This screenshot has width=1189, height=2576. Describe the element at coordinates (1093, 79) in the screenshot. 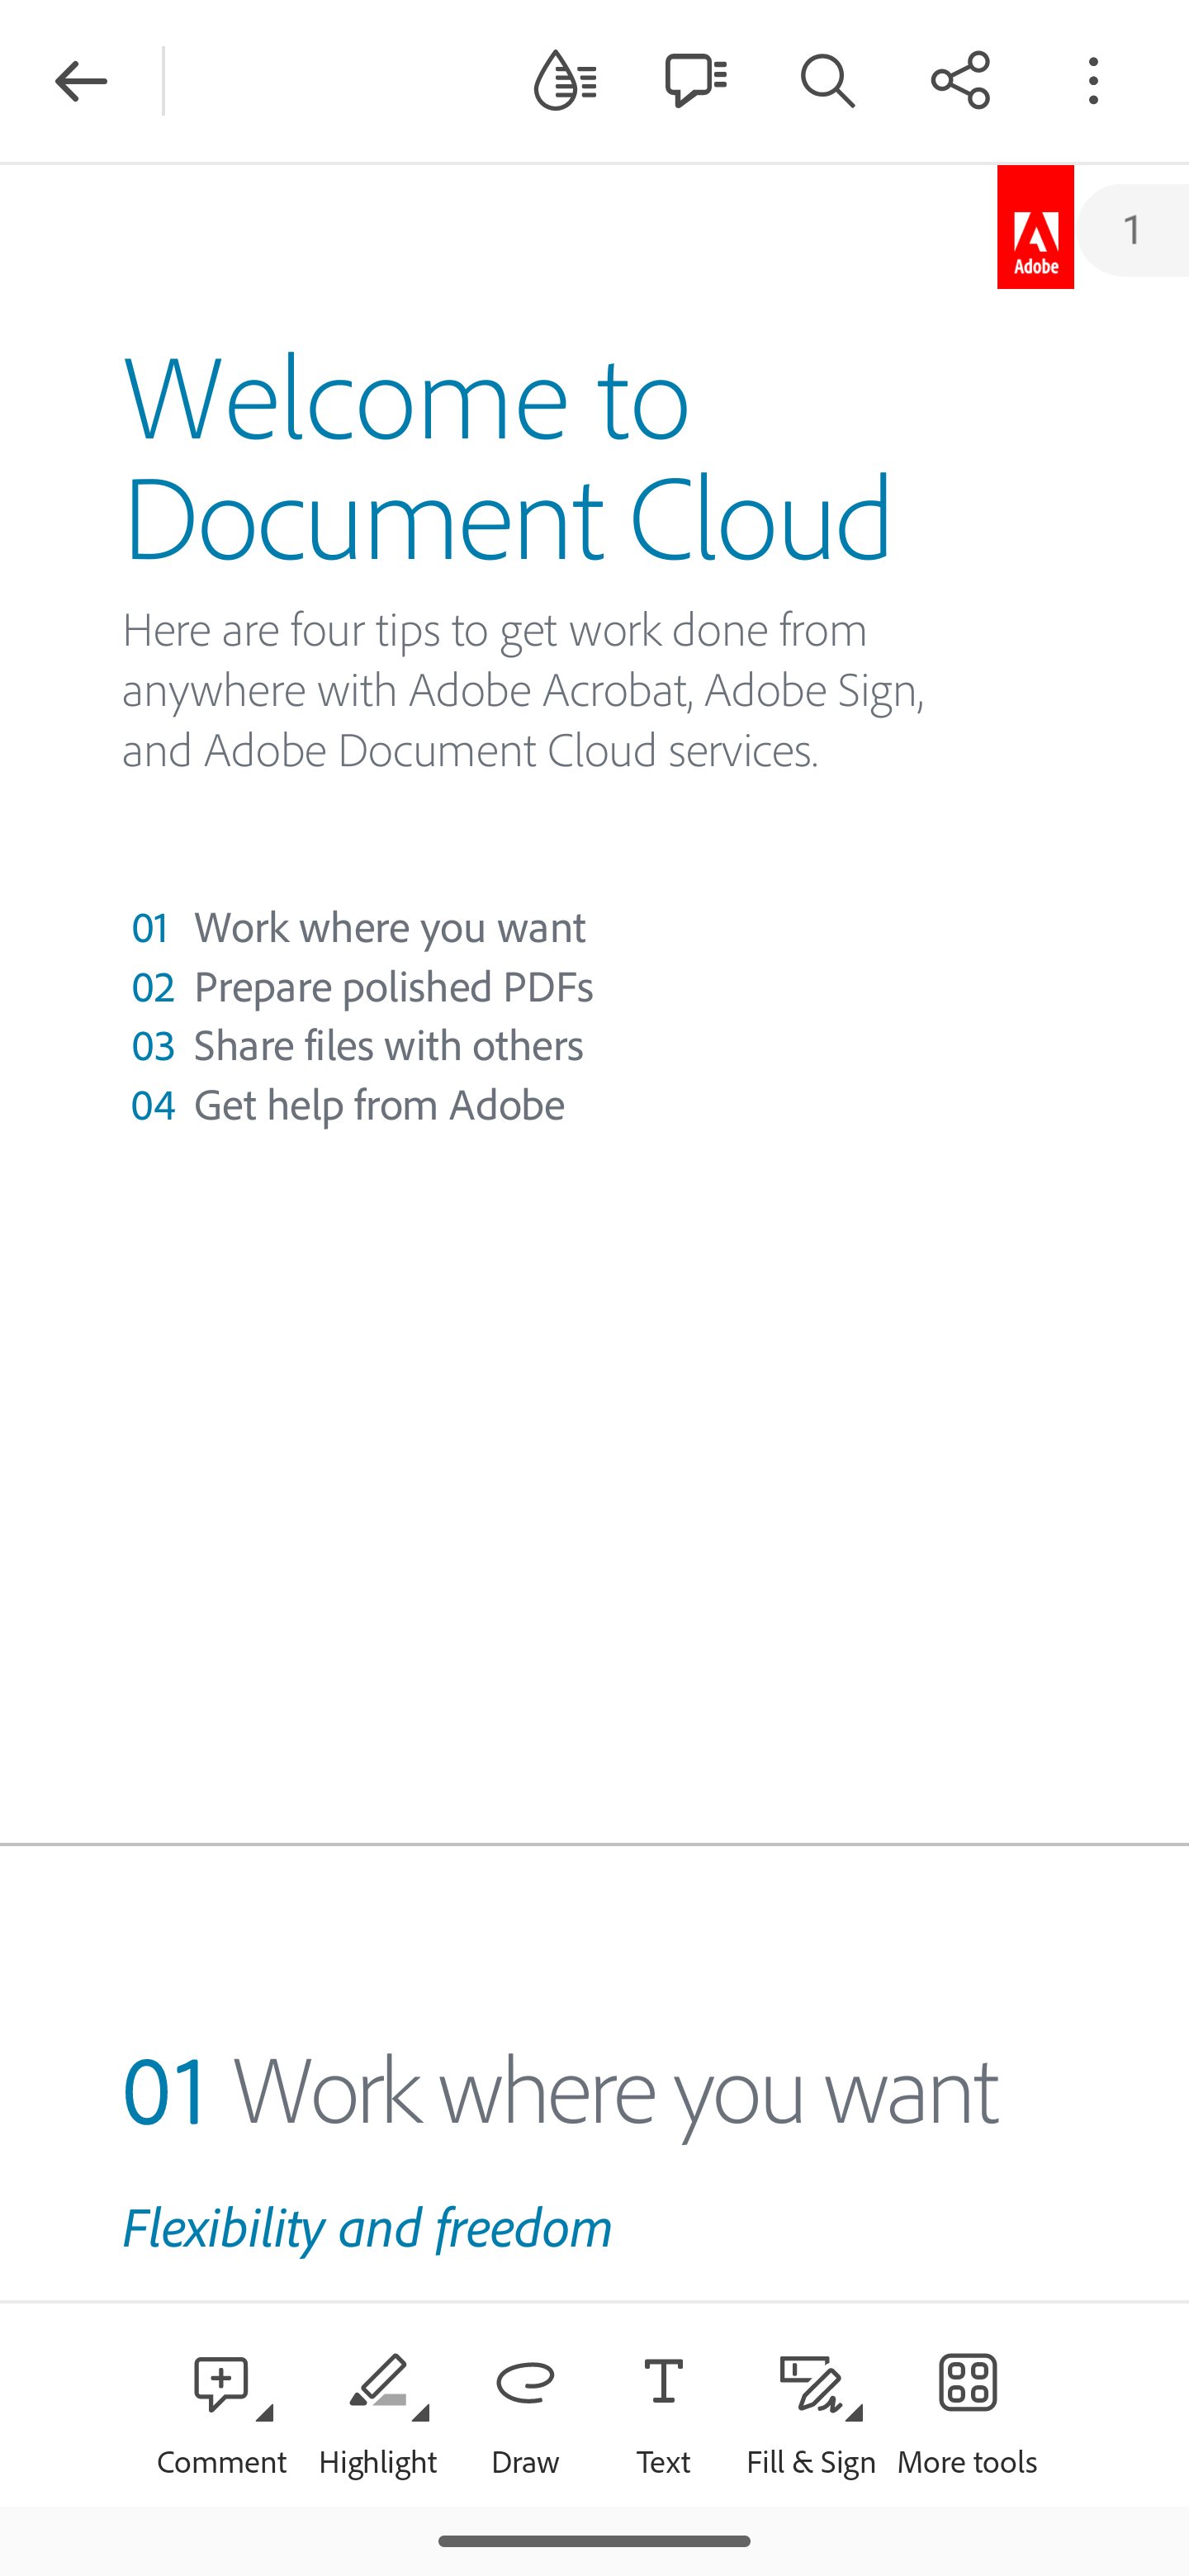

I see `More options` at that location.